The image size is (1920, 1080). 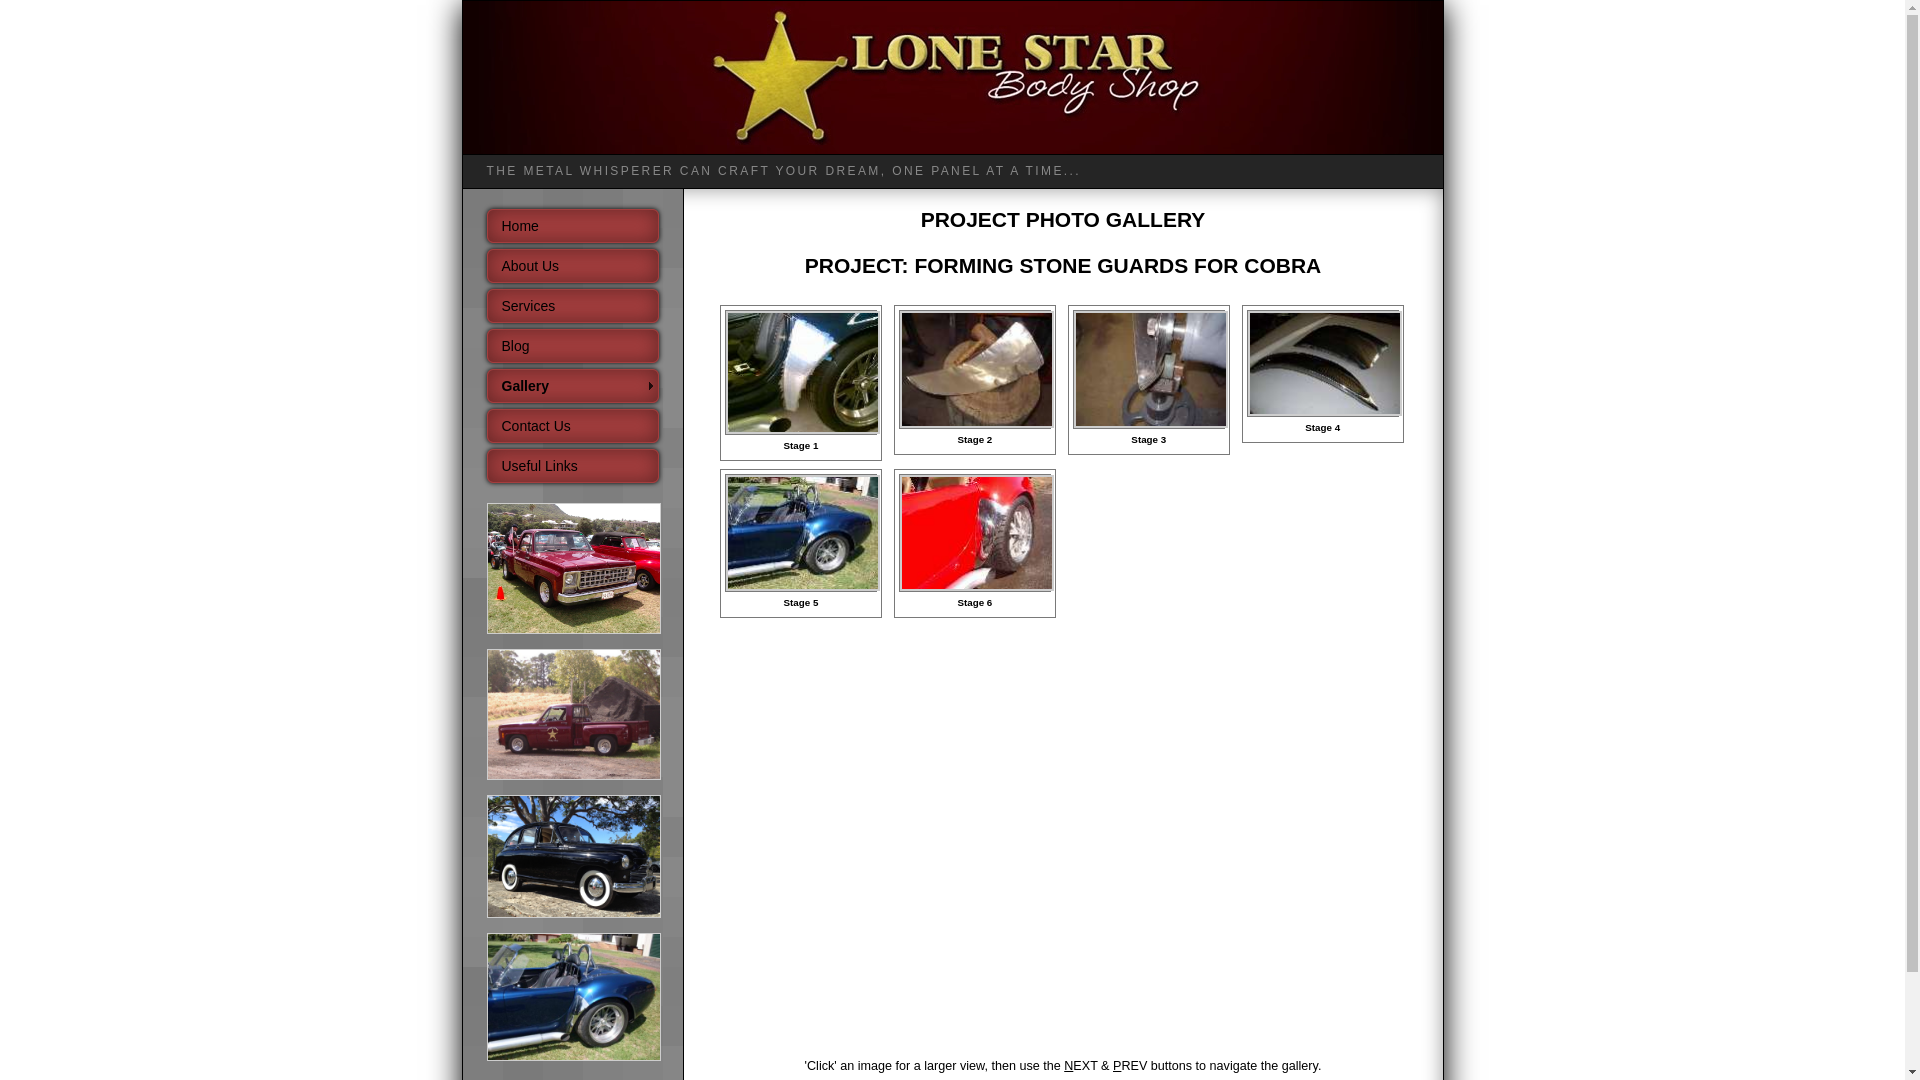 I want to click on Useful Links, so click(x=572, y=466).